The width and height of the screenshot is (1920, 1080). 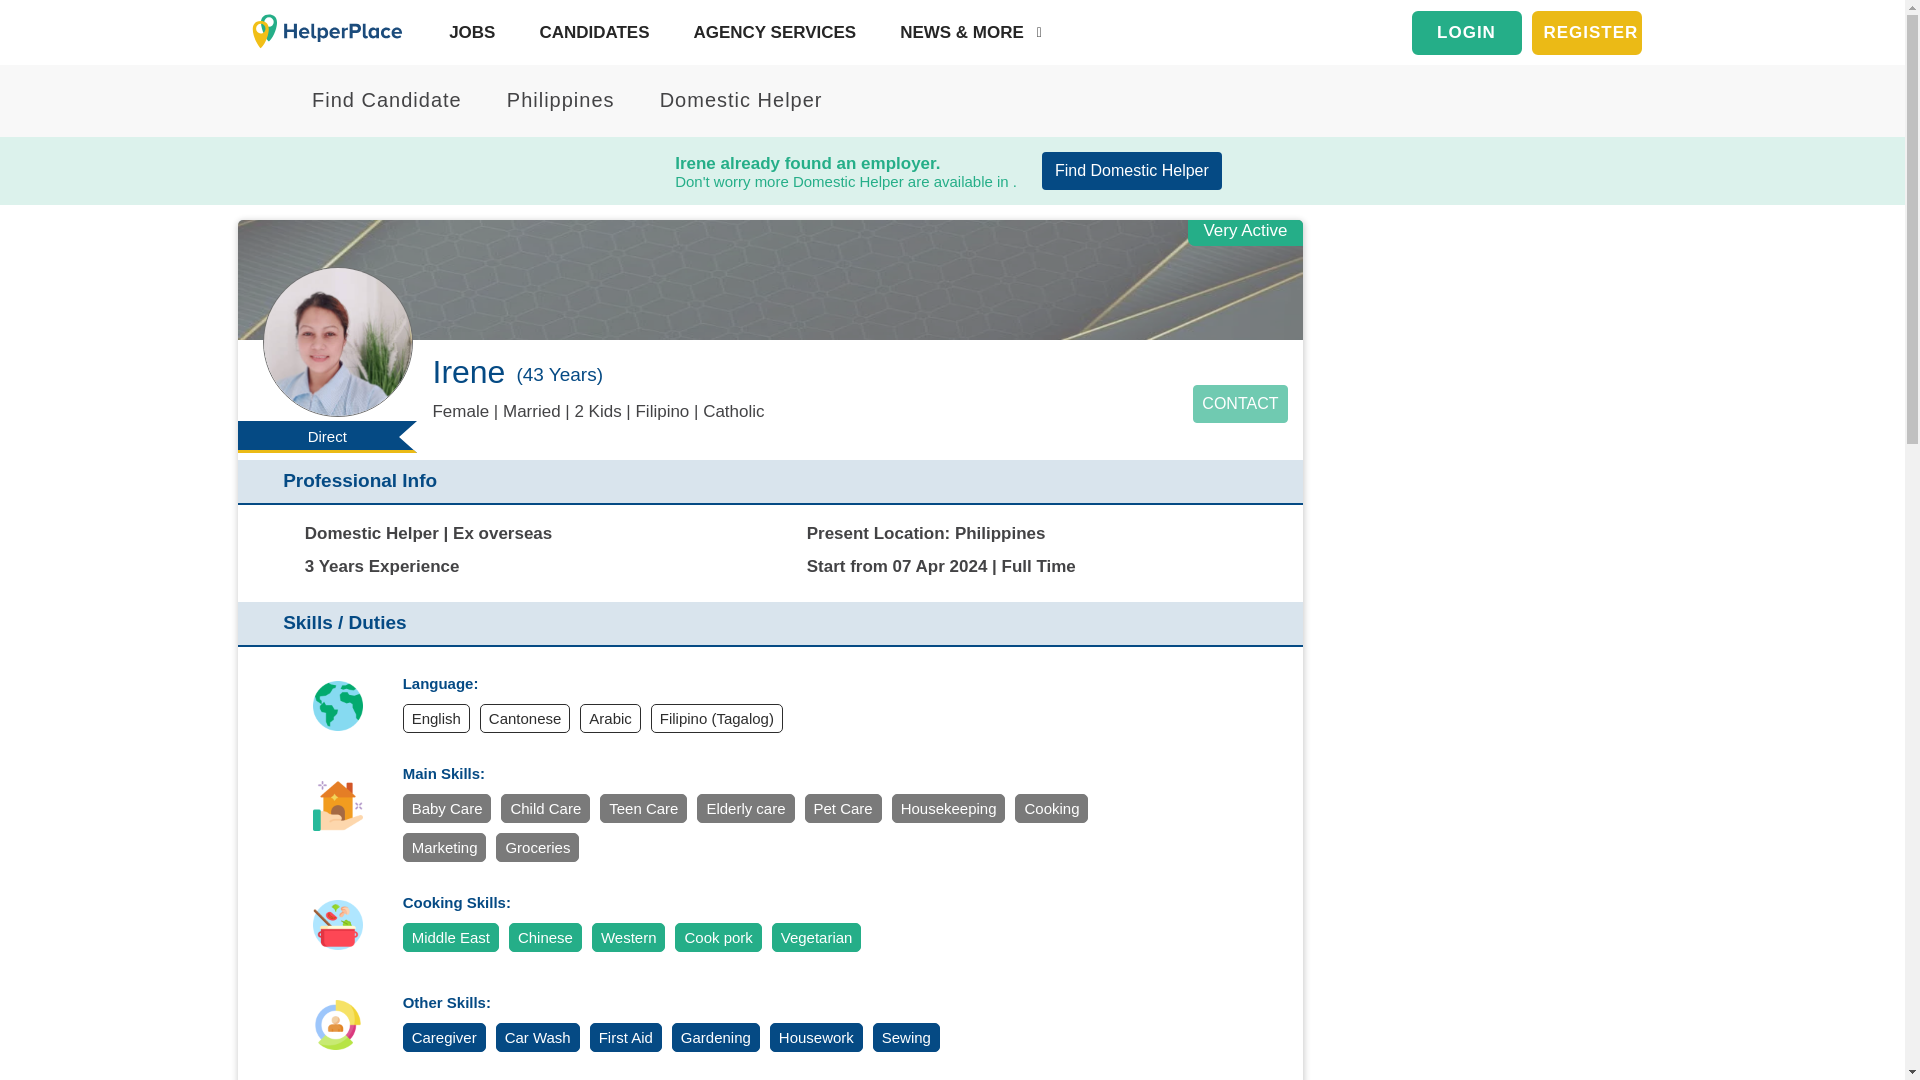 I want to click on Find Domestic Helper, so click(x=1132, y=171).